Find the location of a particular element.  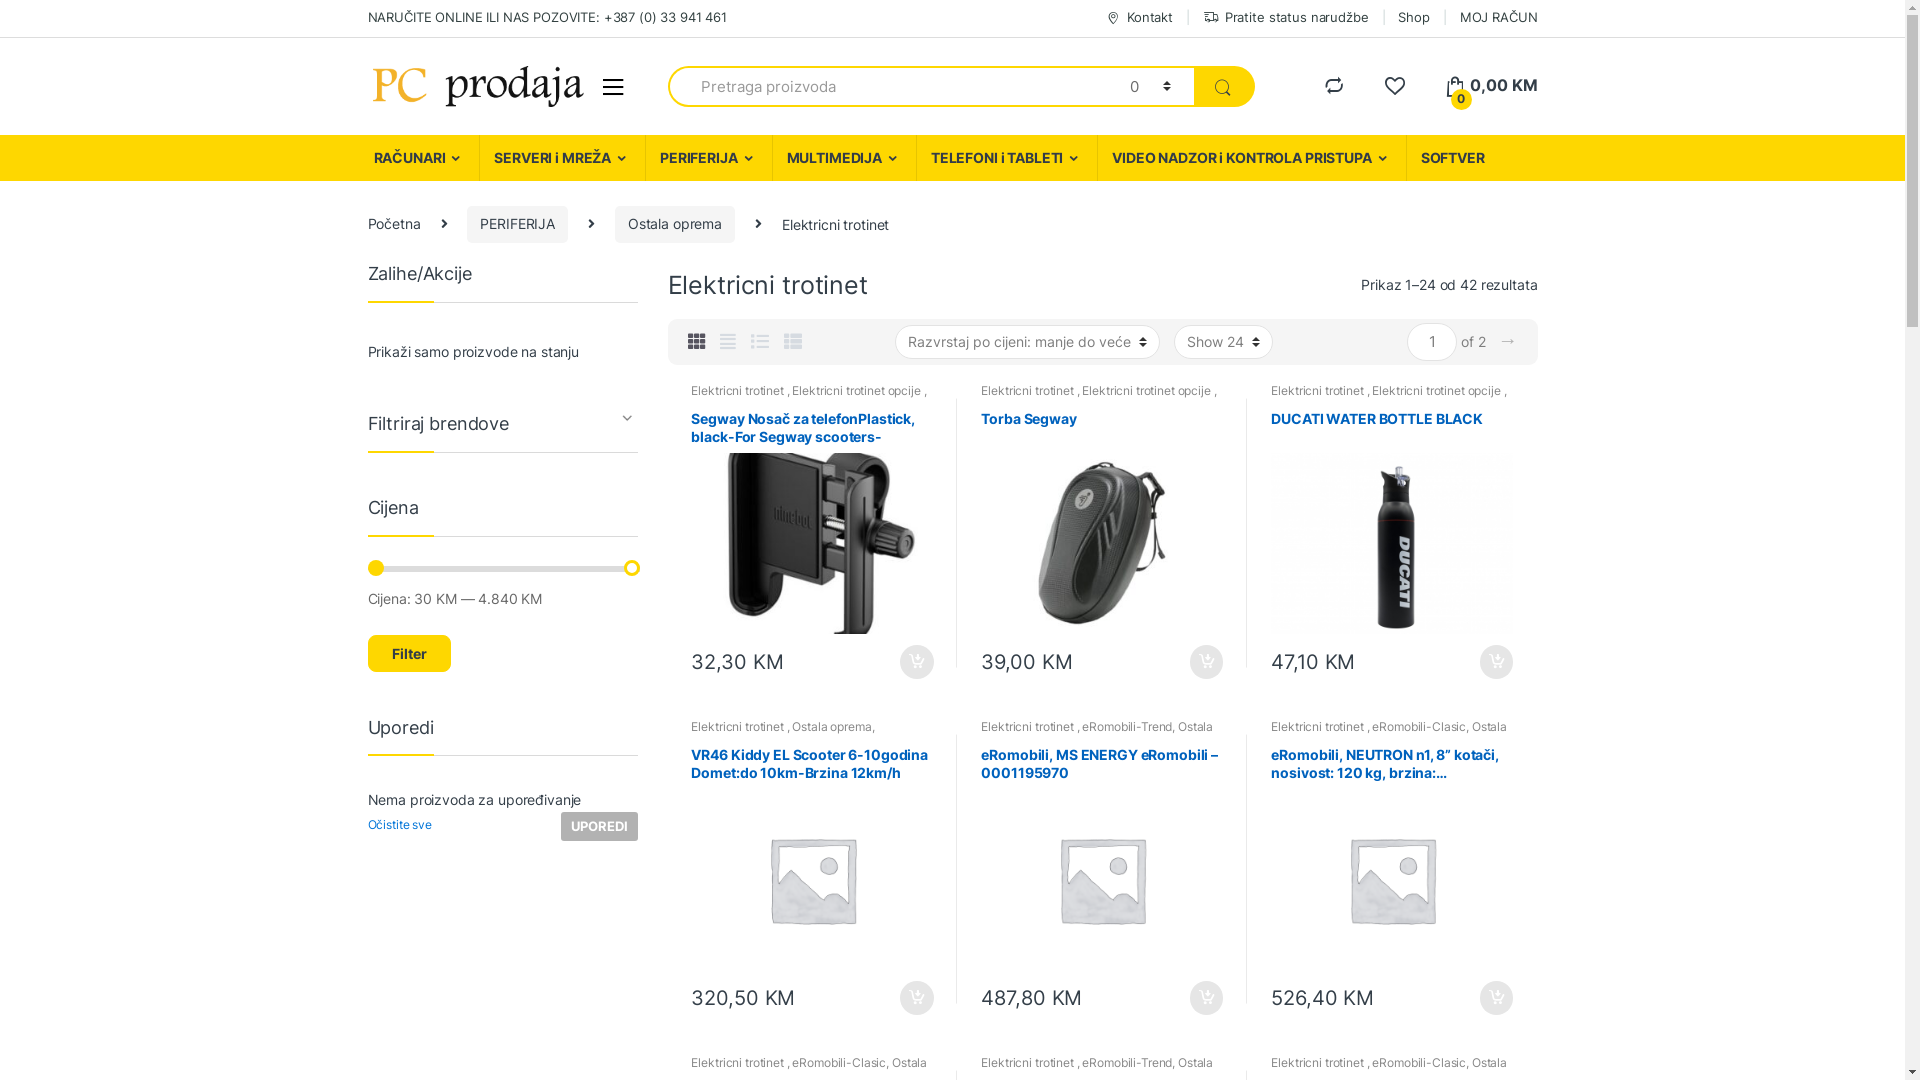

Elektricni trotinet opcije  is located at coordinates (858, 390).